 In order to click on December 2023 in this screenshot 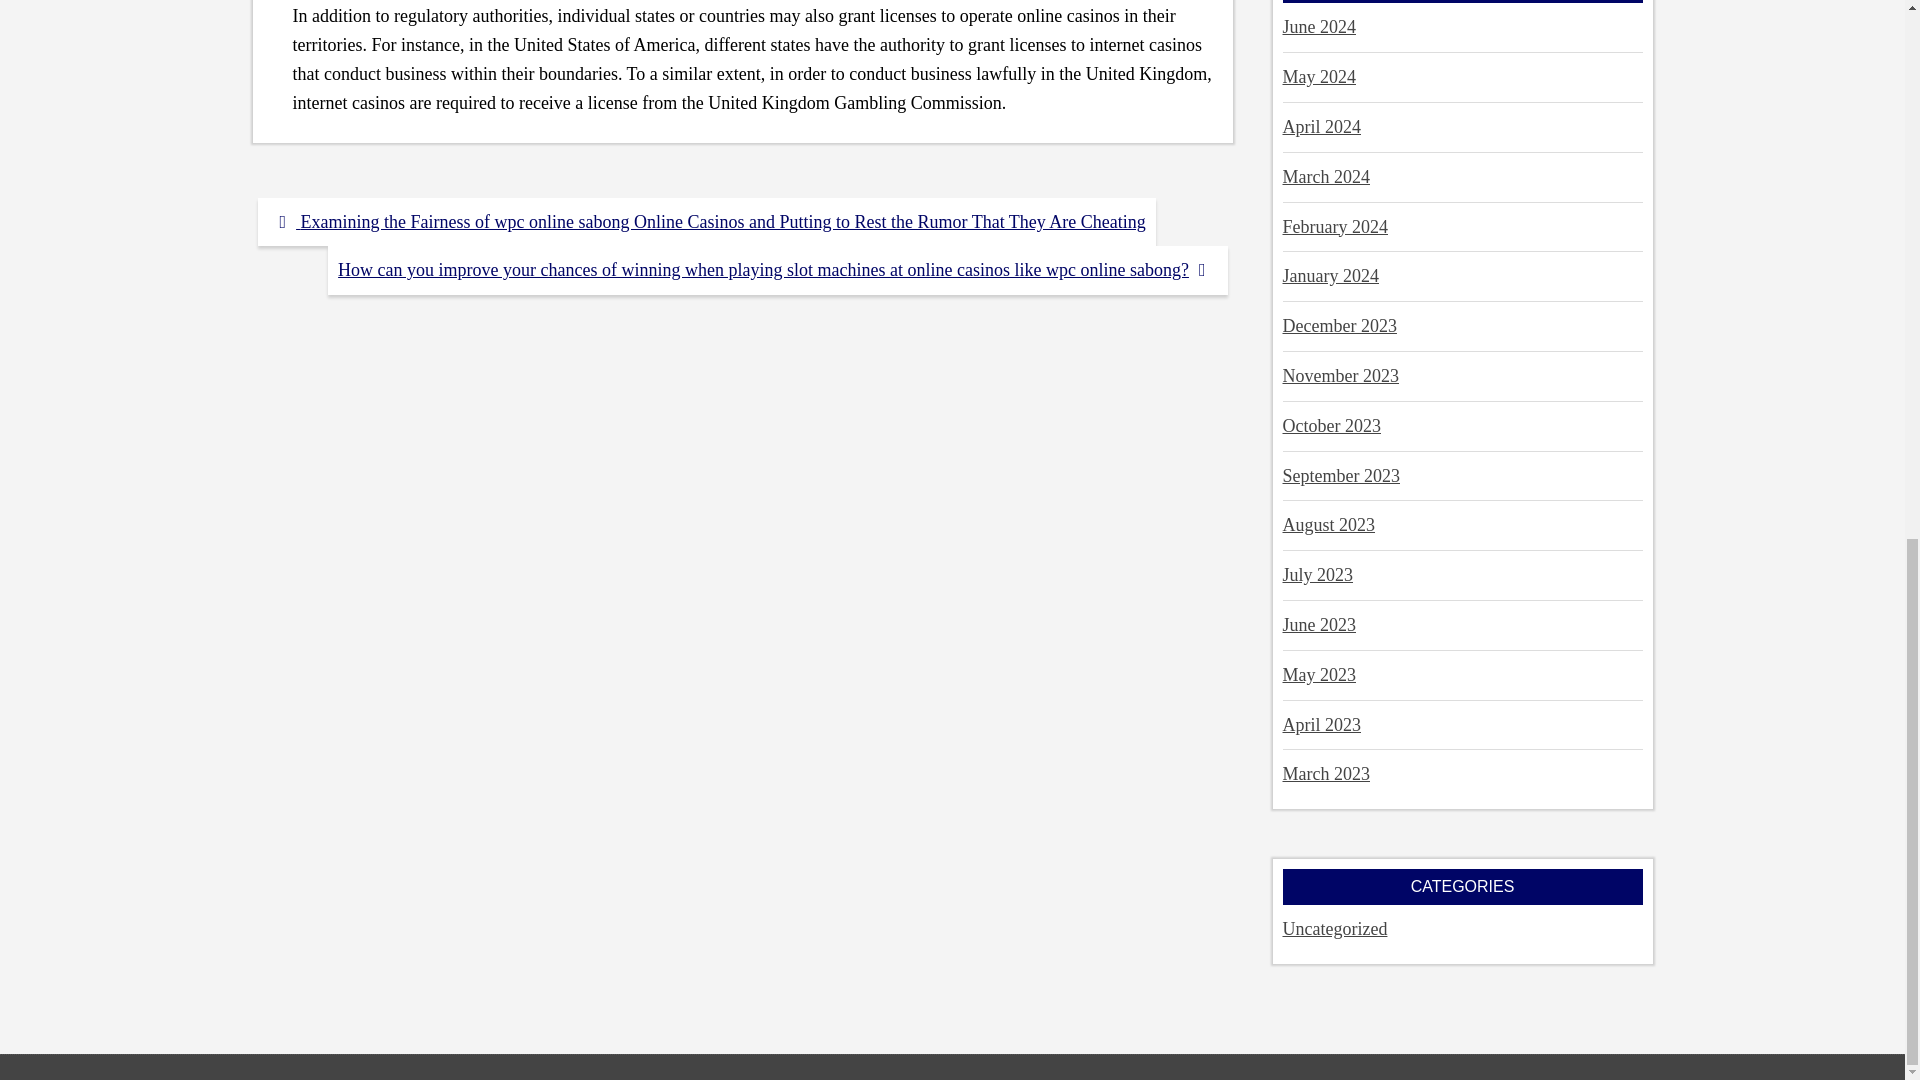, I will do `click(1338, 326)`.